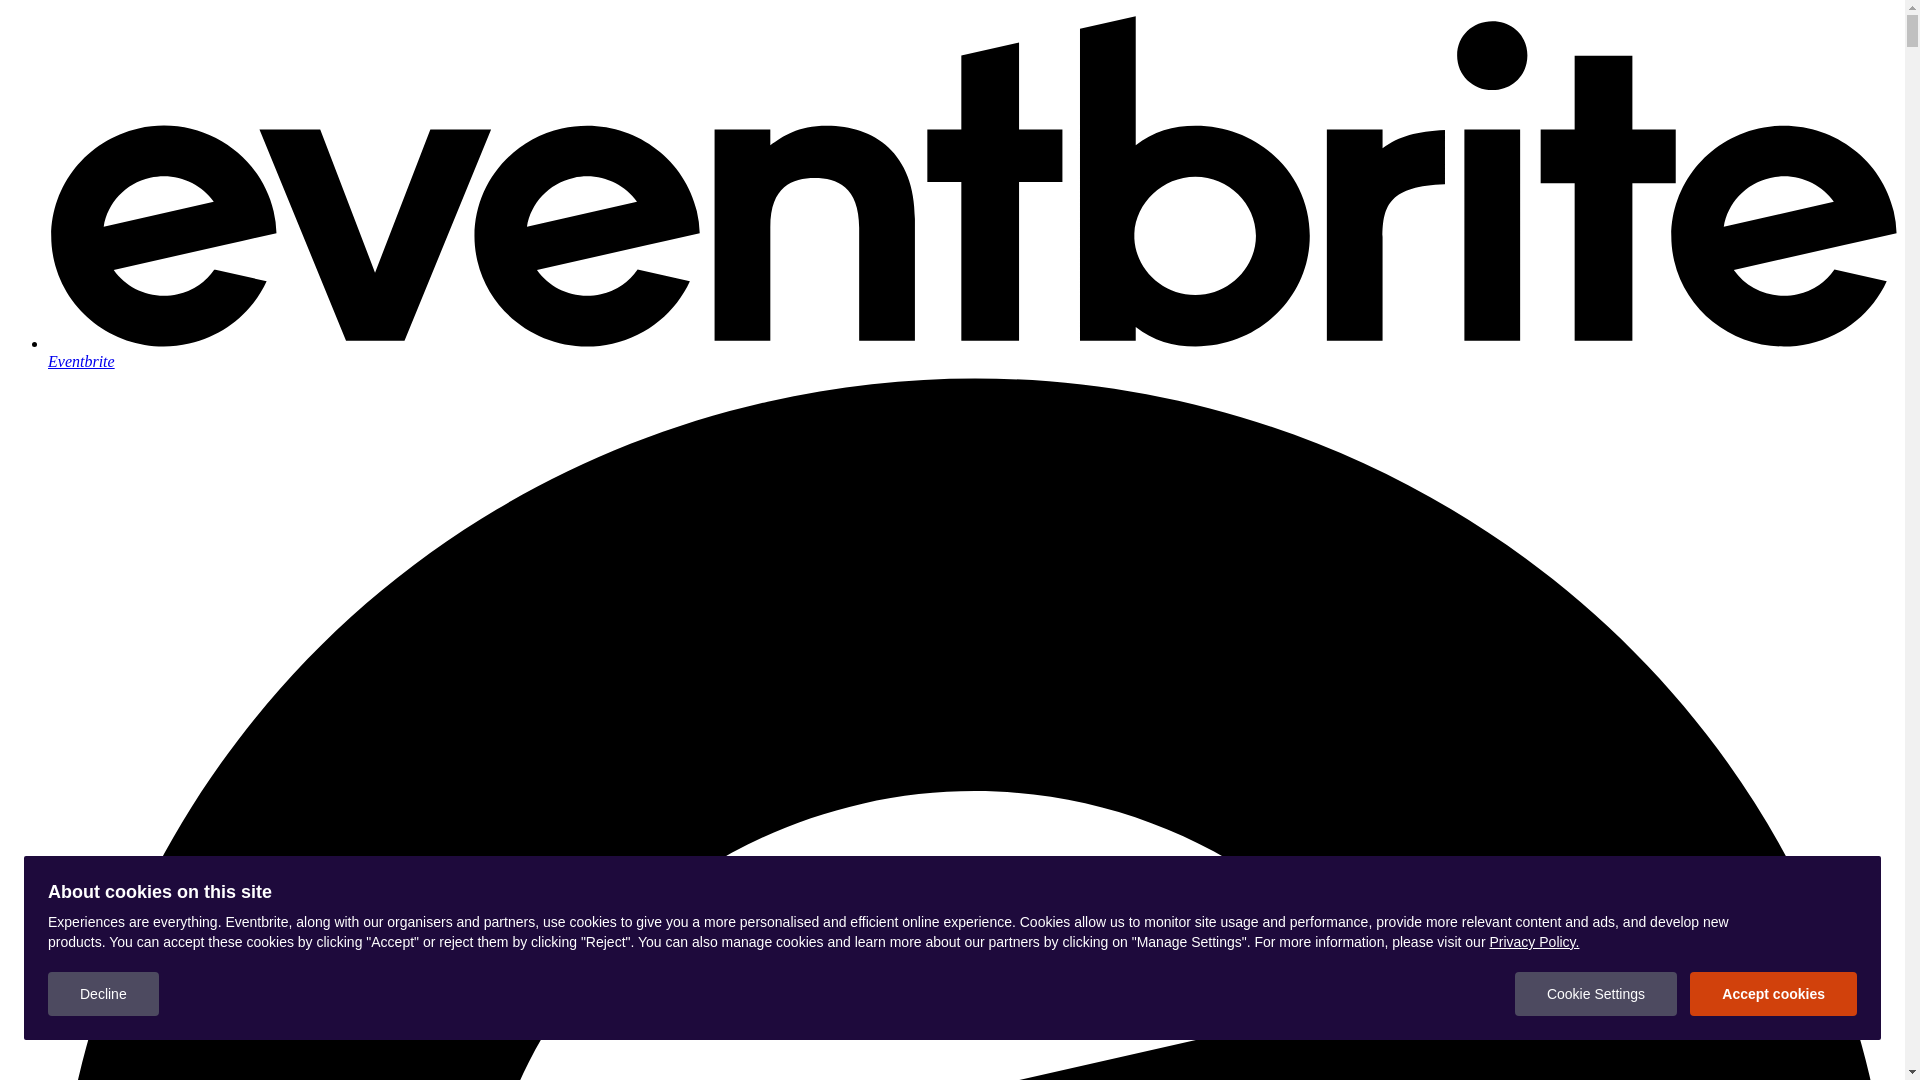 Image resolution: width=1920 pixels, height=1080 pixels. What do you see at coordinates (1596, 994) in the screenshot?
I see `Cookie Settings` at bounding box center [1596, 994].